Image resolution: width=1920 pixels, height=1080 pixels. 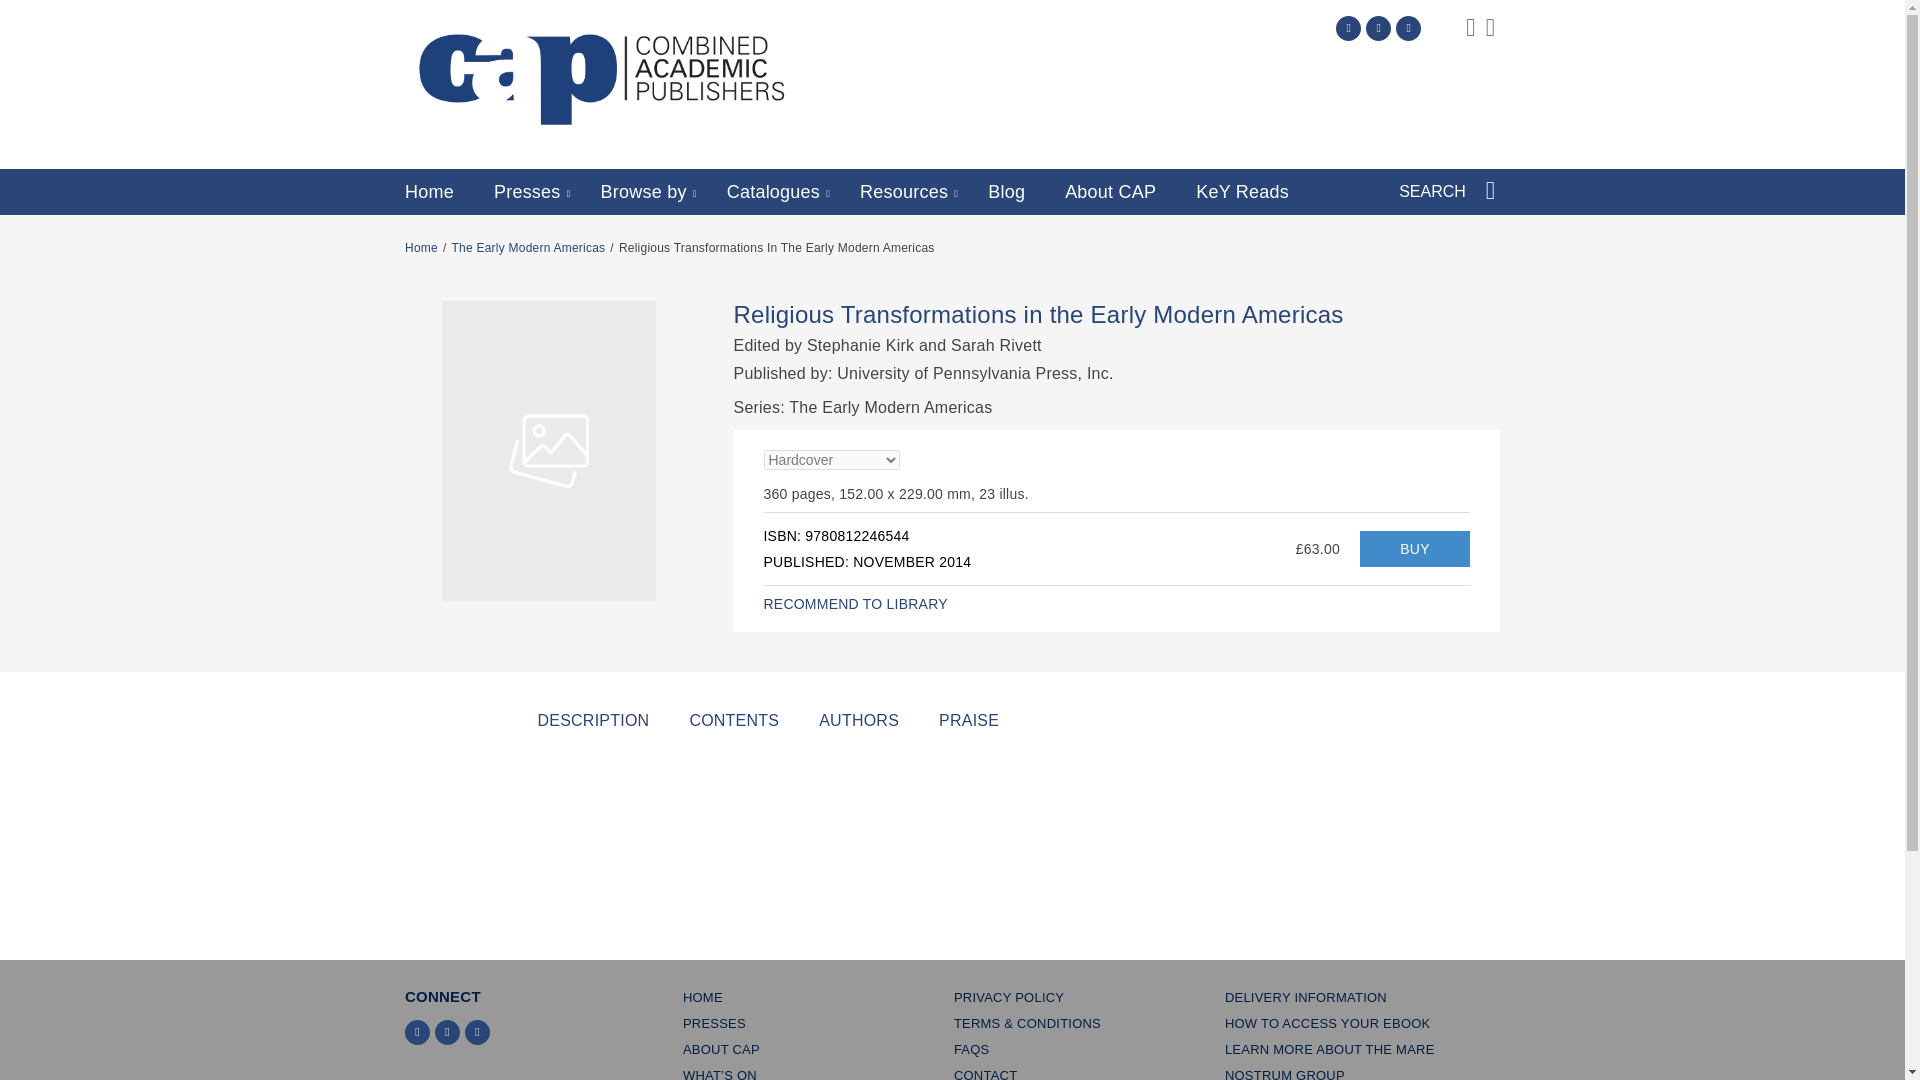 I want to click on Recommend to Library, so click(x=856, y=604).